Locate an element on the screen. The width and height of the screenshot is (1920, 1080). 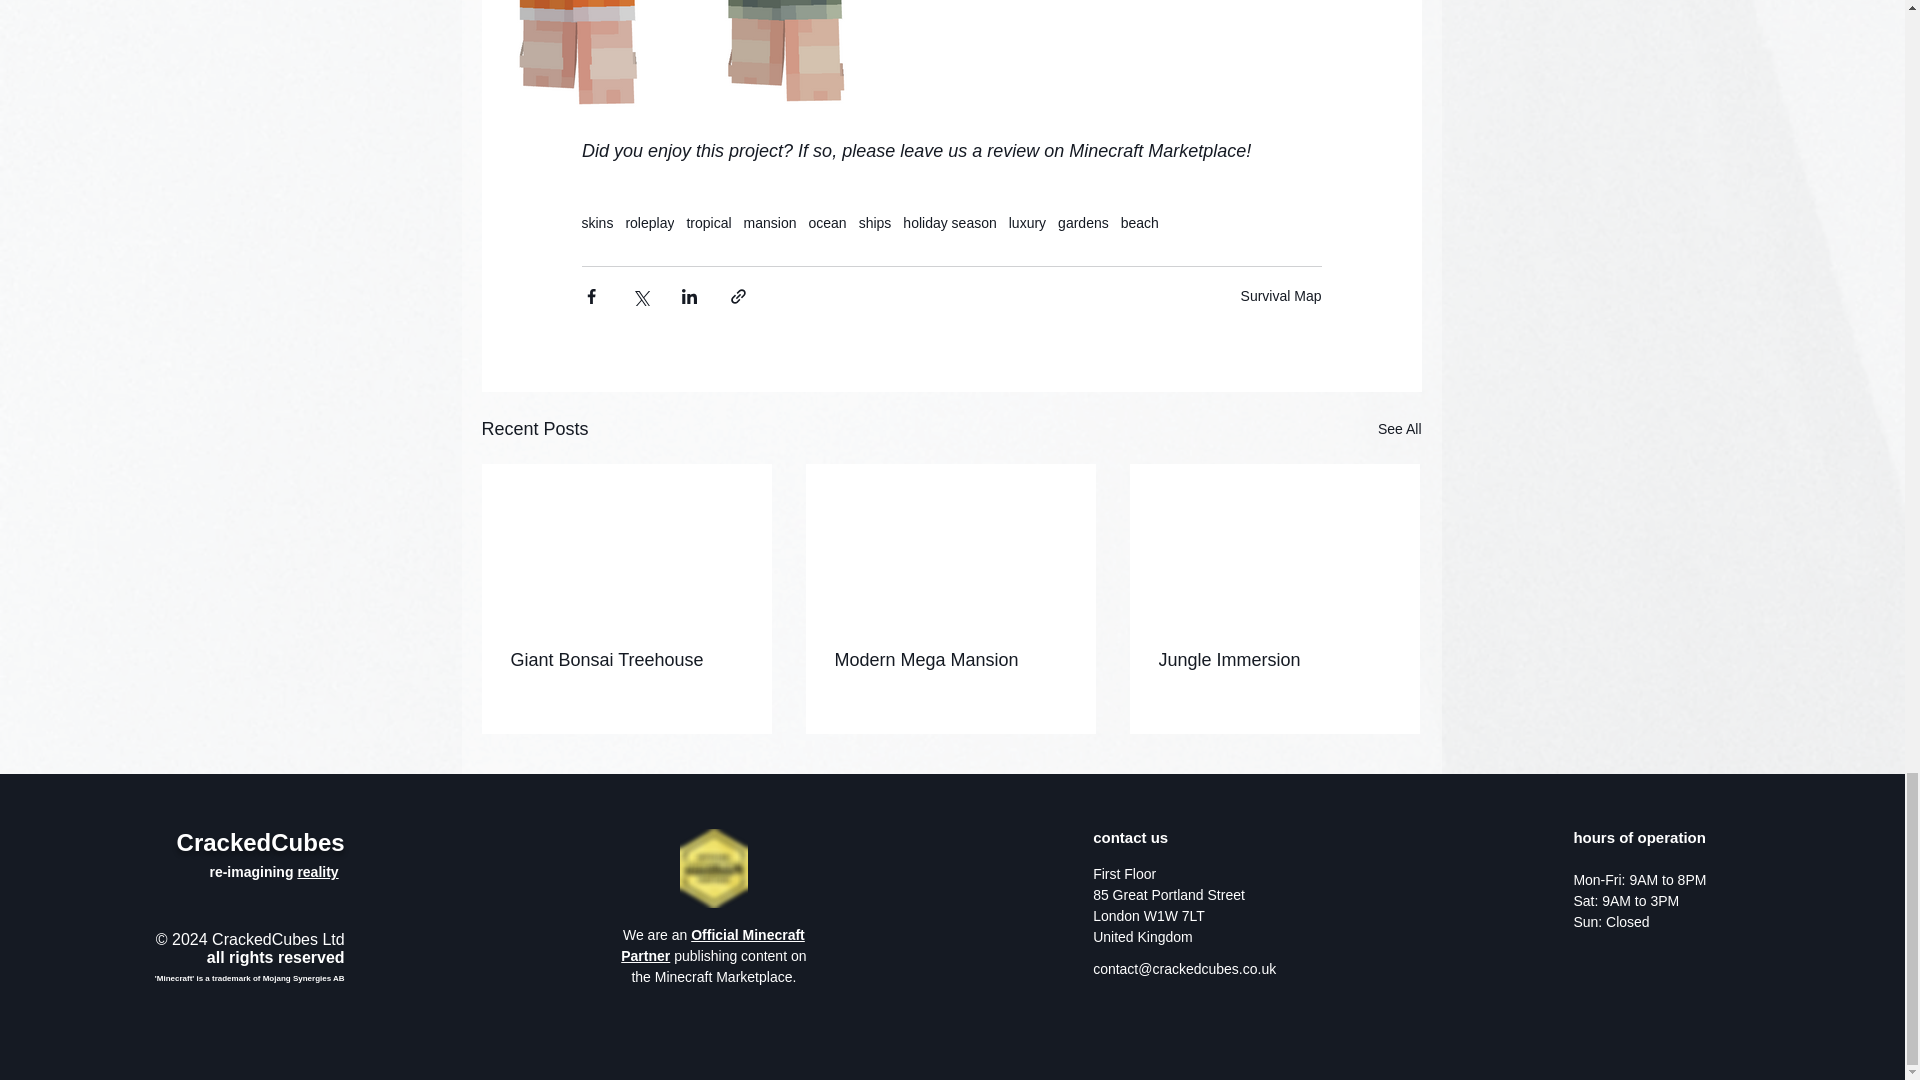
Modern Mega Mansion is located at coordinates (949, 660).